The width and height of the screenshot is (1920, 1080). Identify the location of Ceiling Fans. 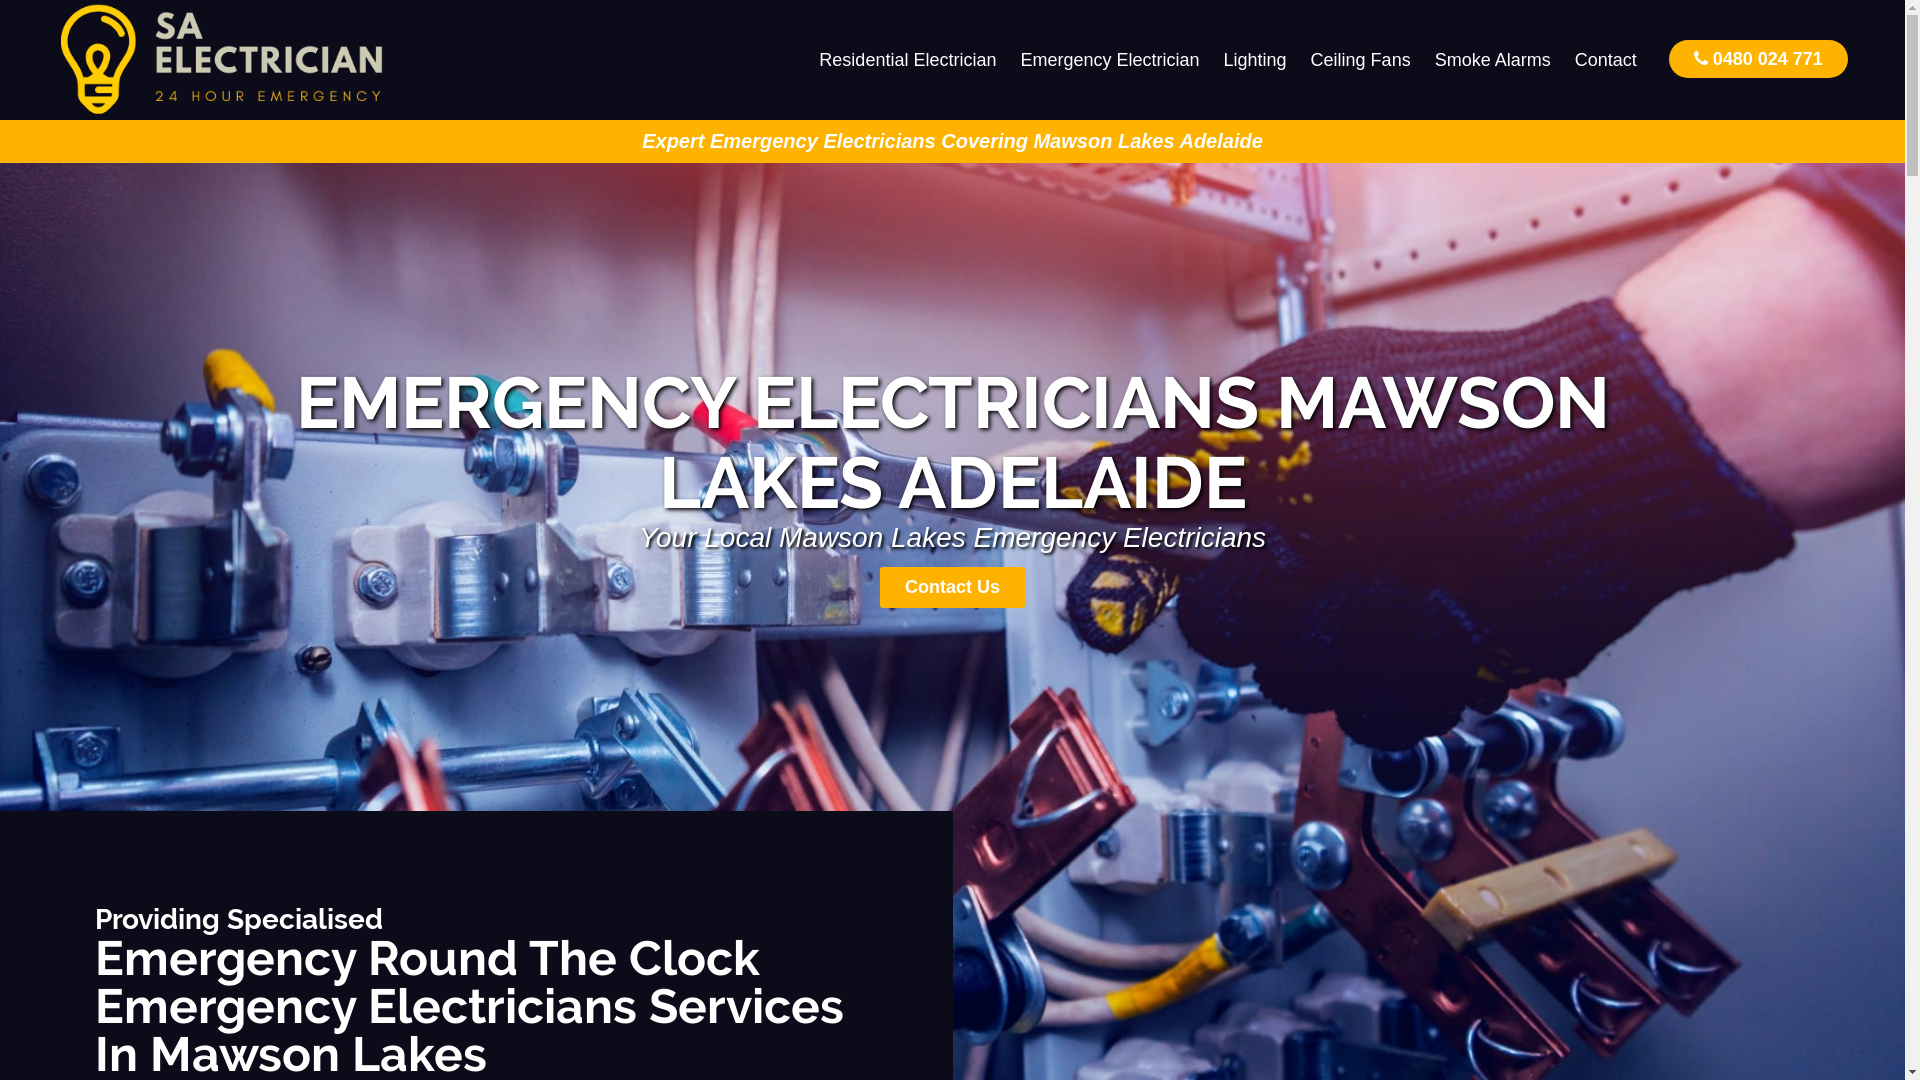
(1361, 60).